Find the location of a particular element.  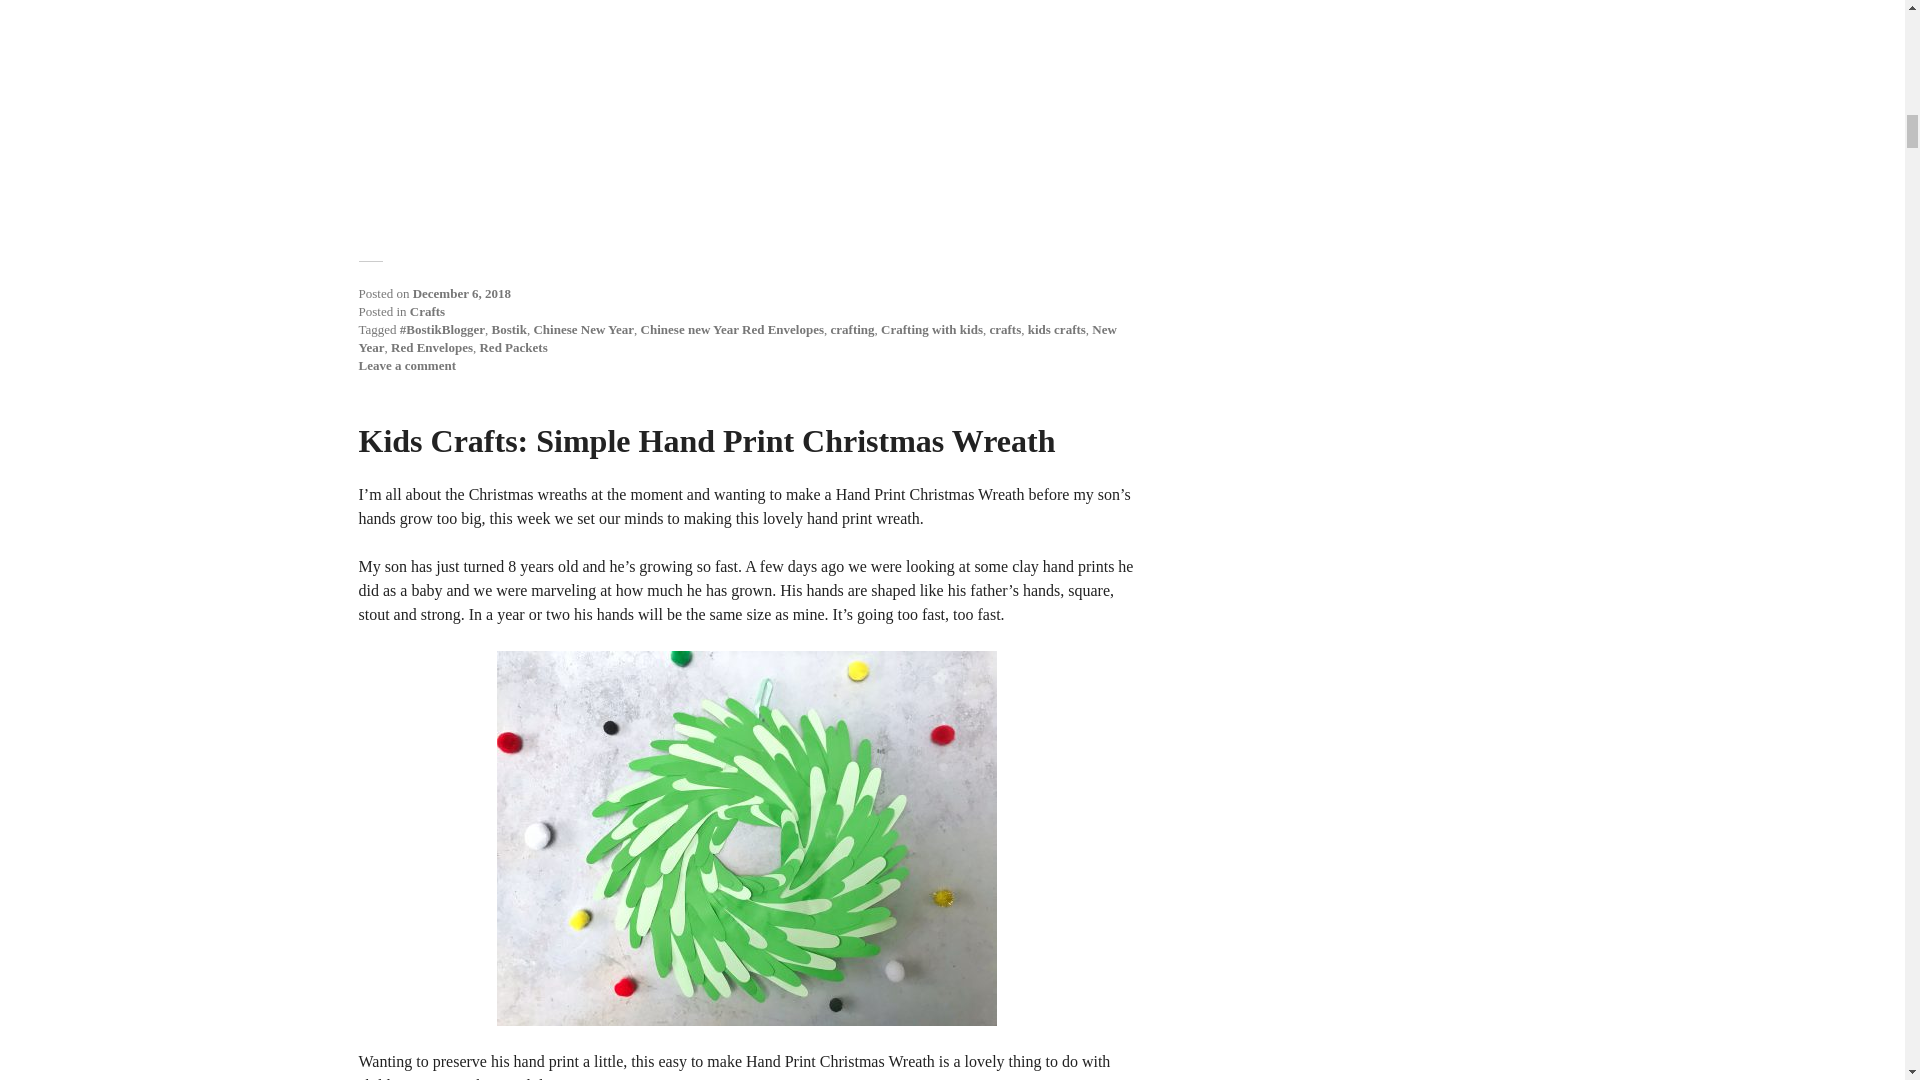

crafts is located at coordinates (1004, 328).